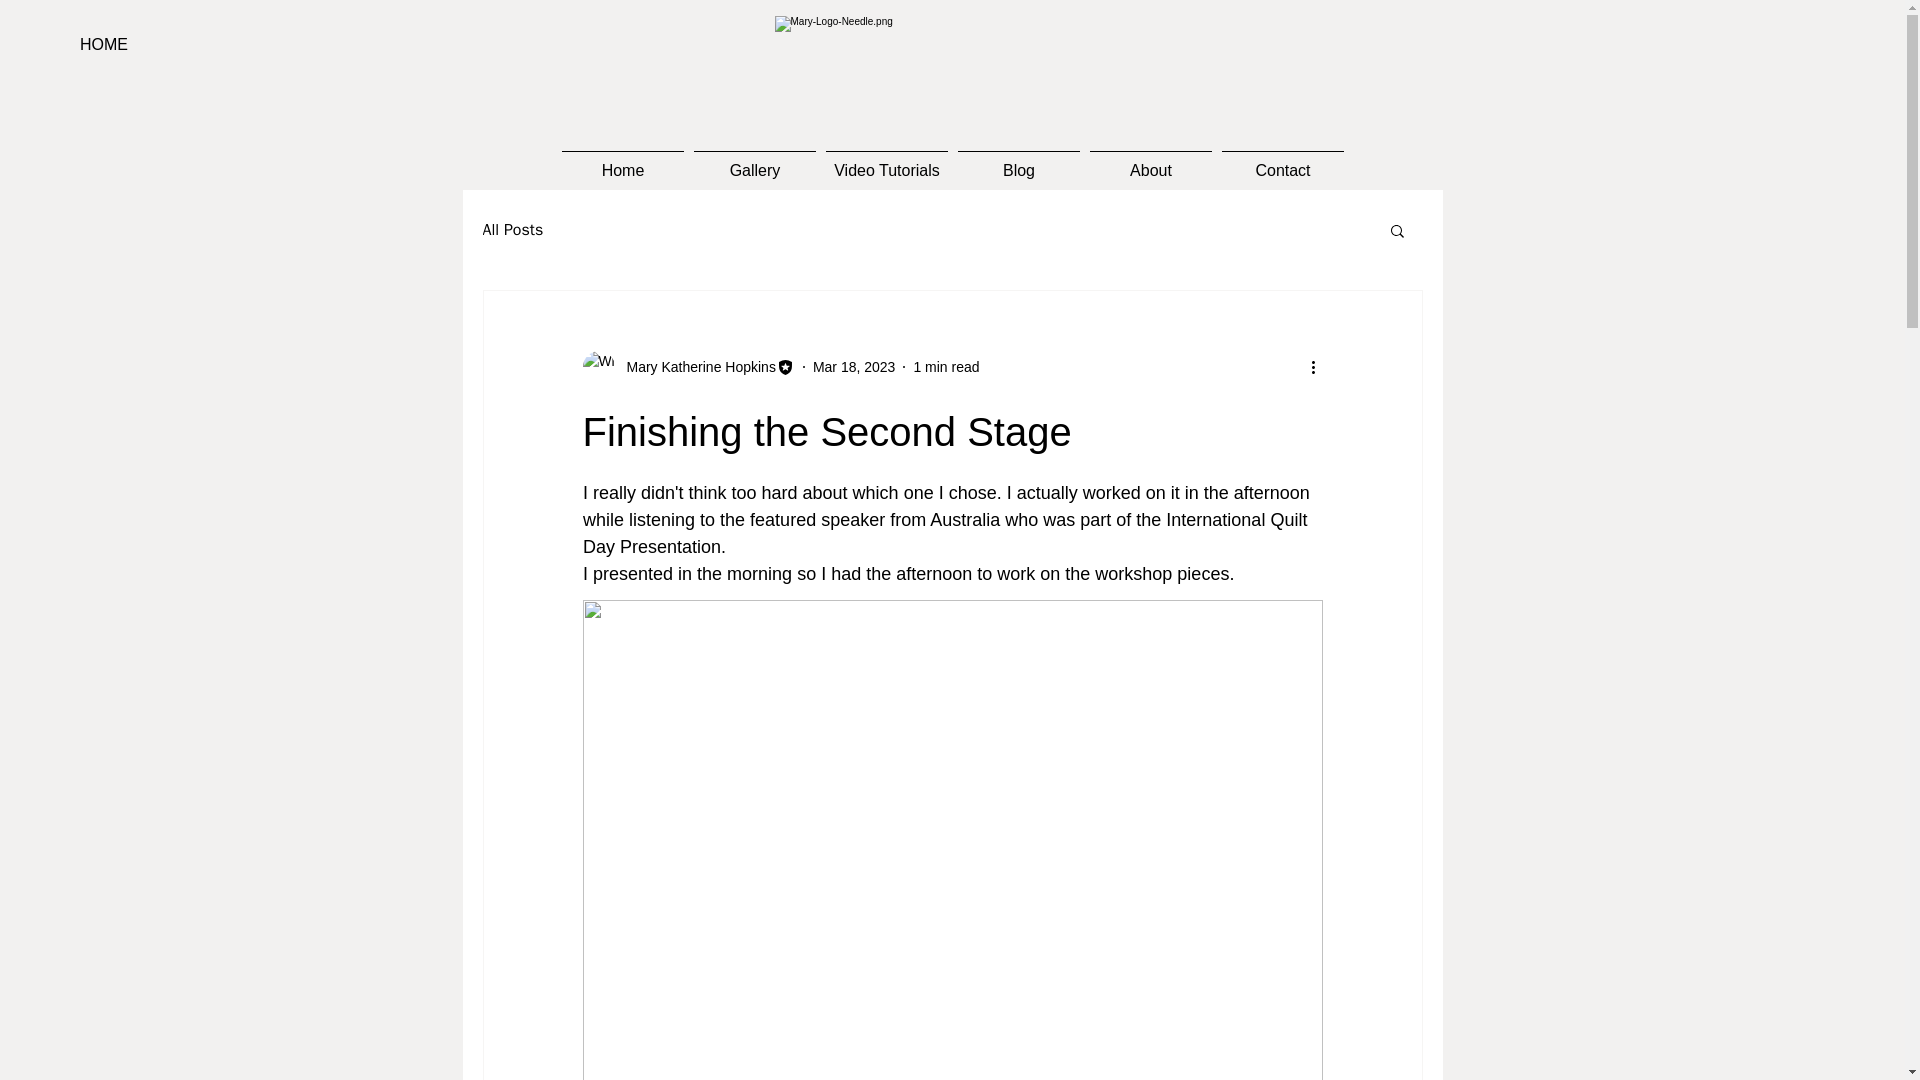 The height and width of the screenshot is (1080, 1920). Describe the element at coordinates (622, 162) in the screenshot. I see `Home` at that location.